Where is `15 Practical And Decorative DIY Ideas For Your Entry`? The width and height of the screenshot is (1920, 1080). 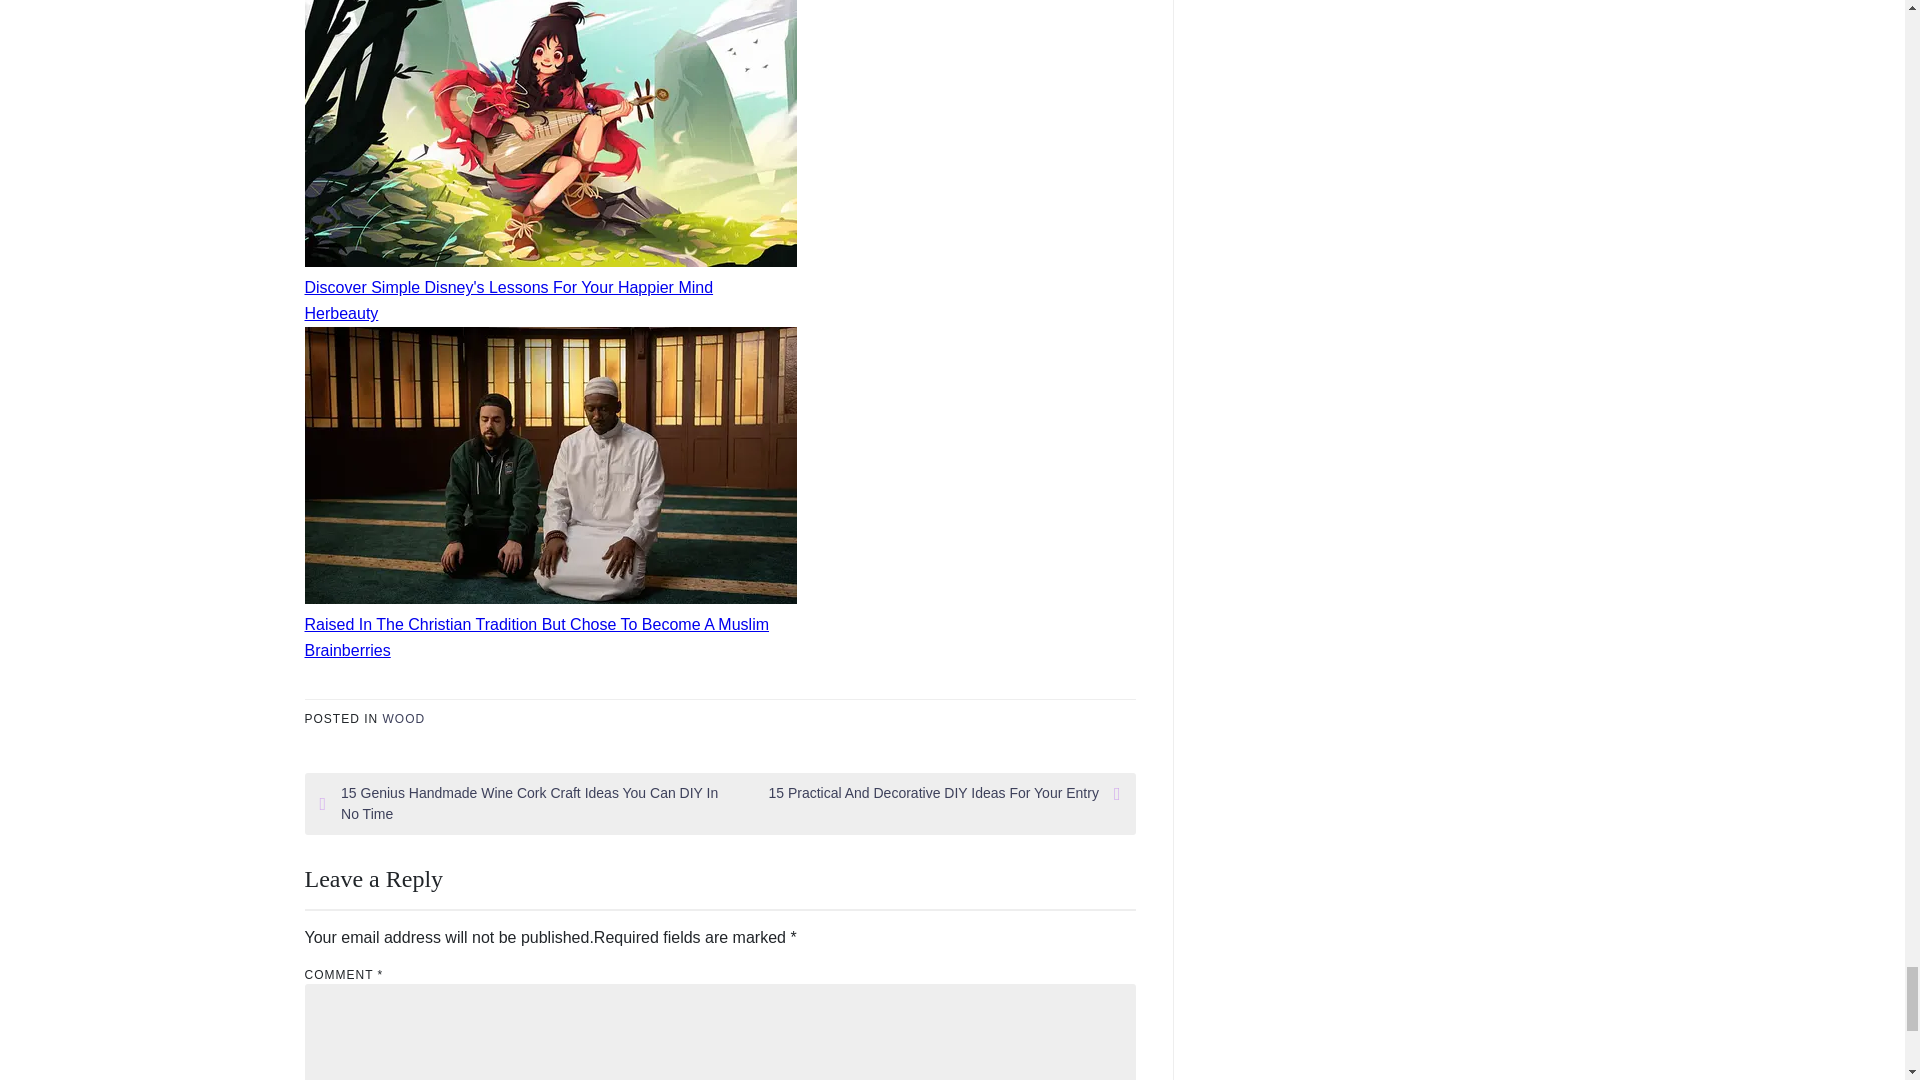 15 Practical And Decorative DIY Ideas For Your Entry is located at coordinates (920, 793).